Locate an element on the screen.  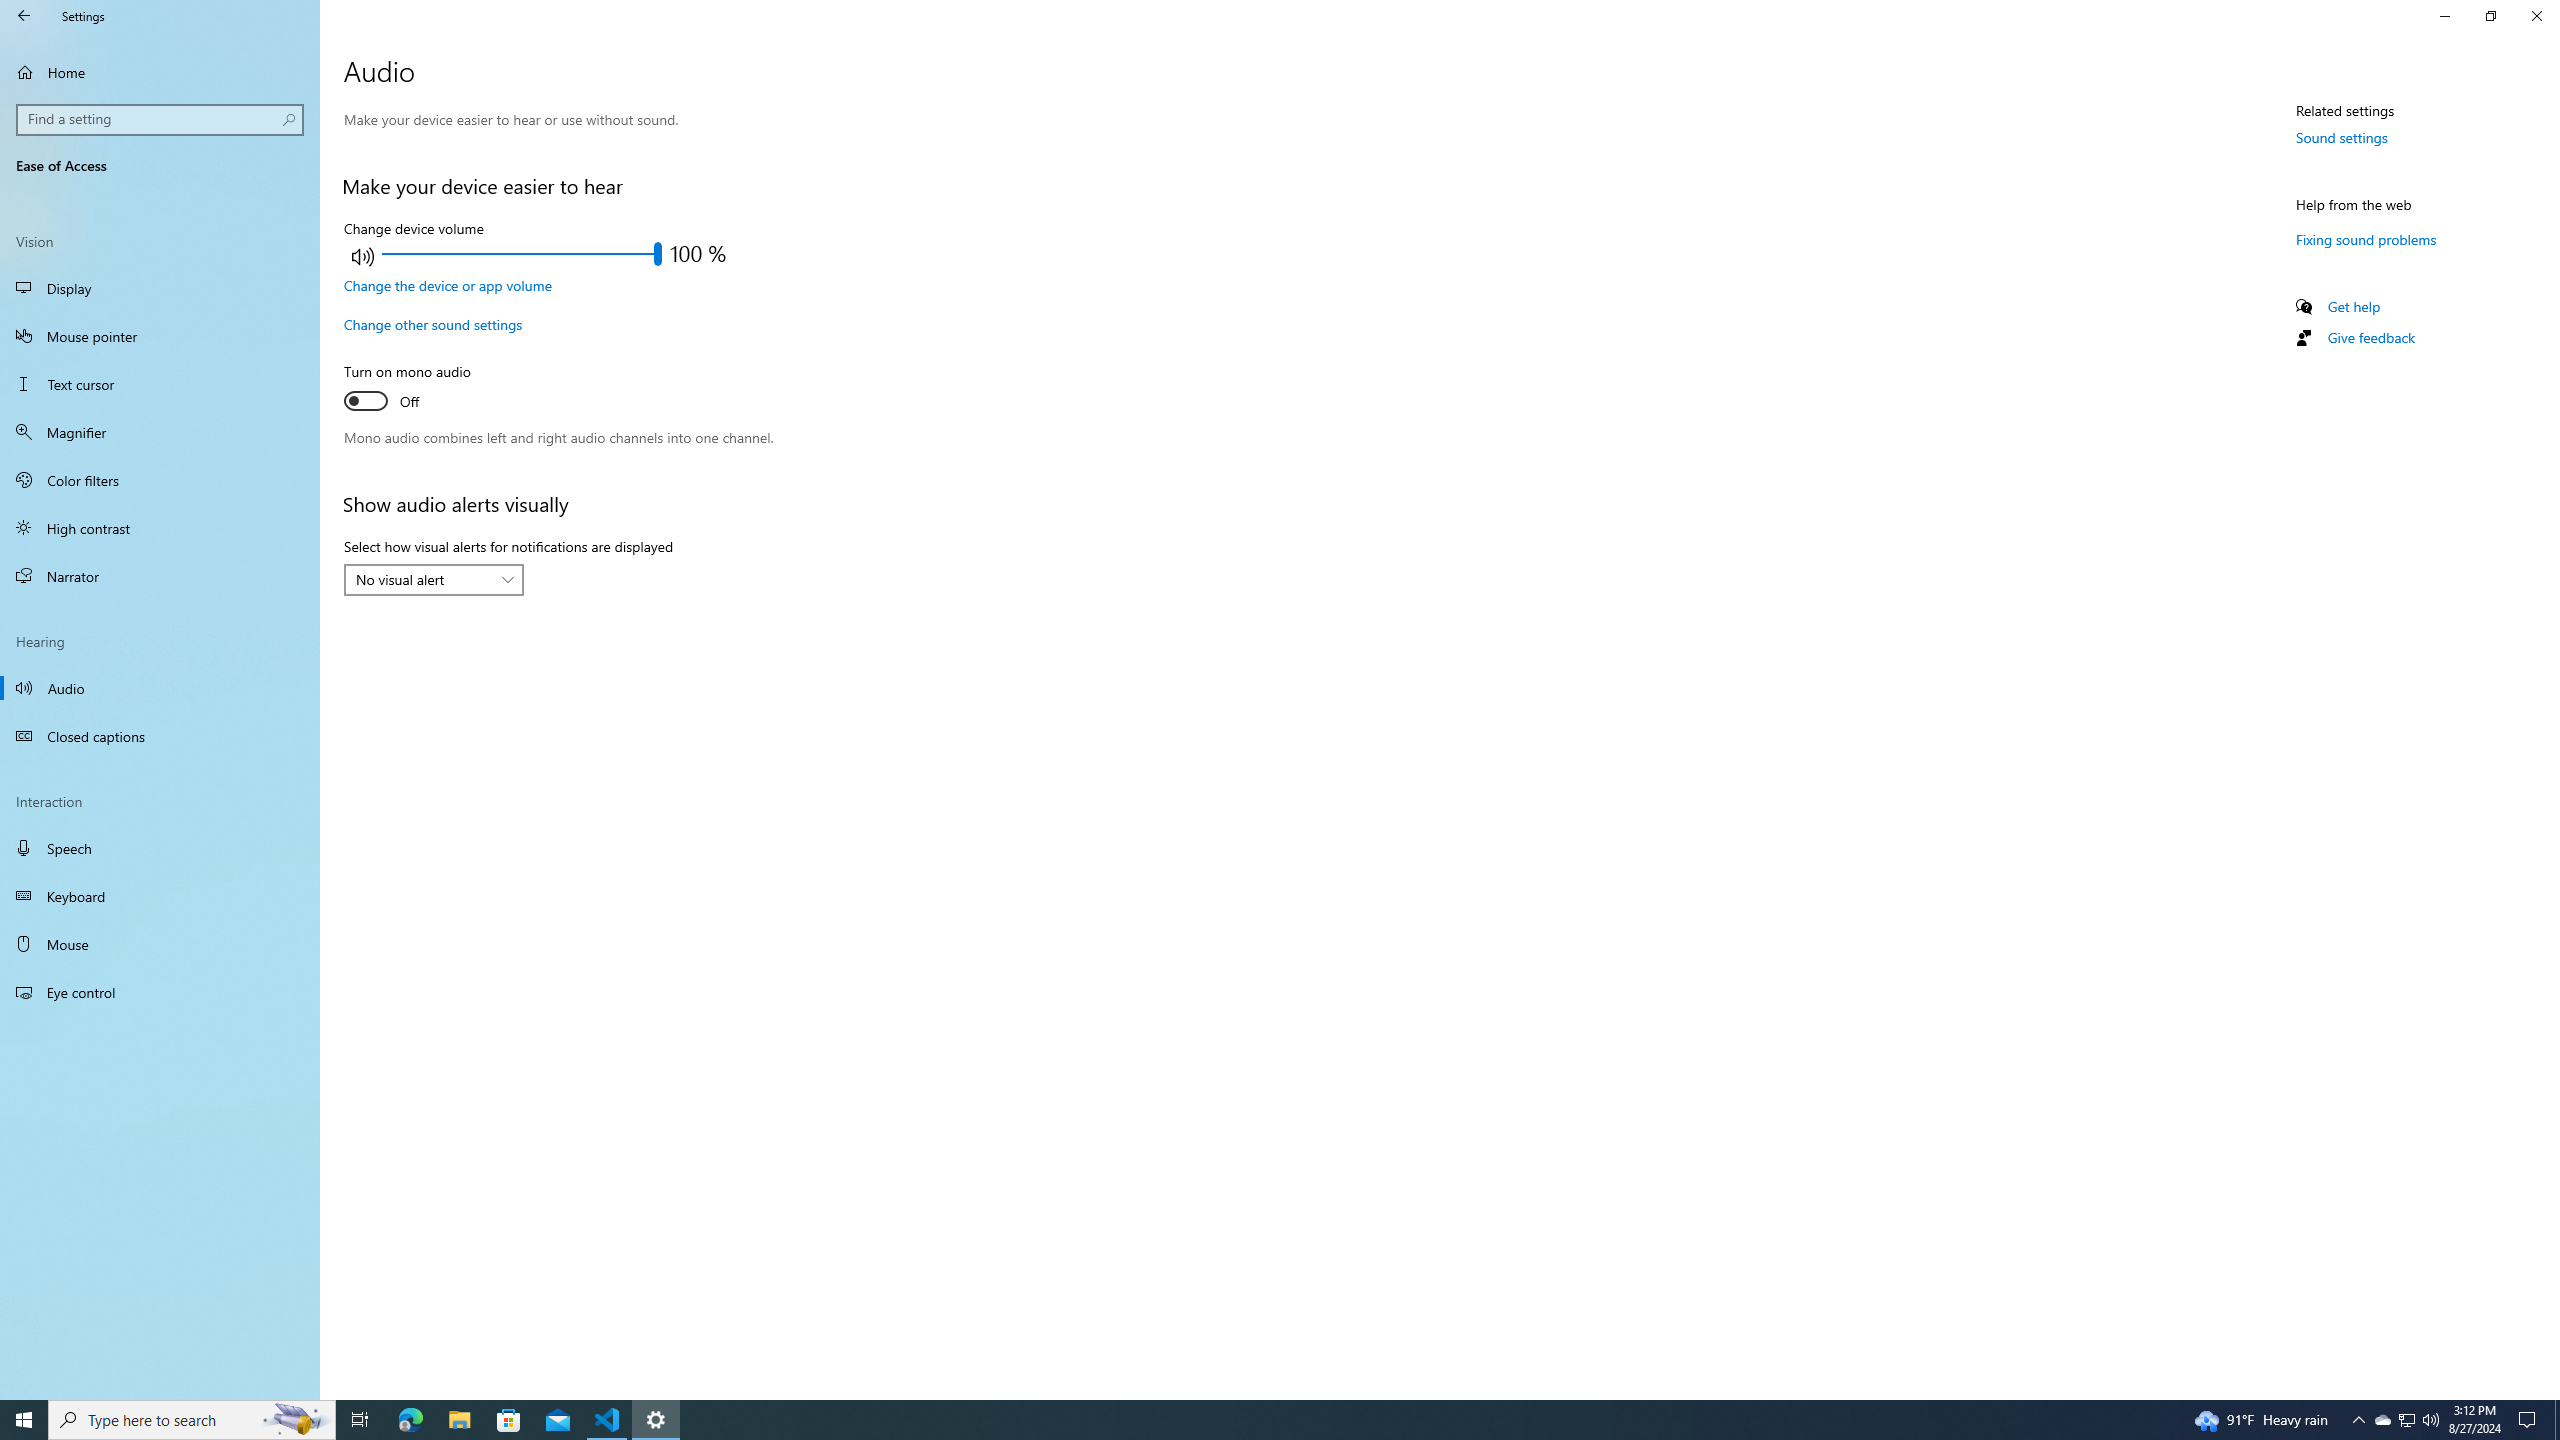
Running applications is located at coordinates (1262, 1420).